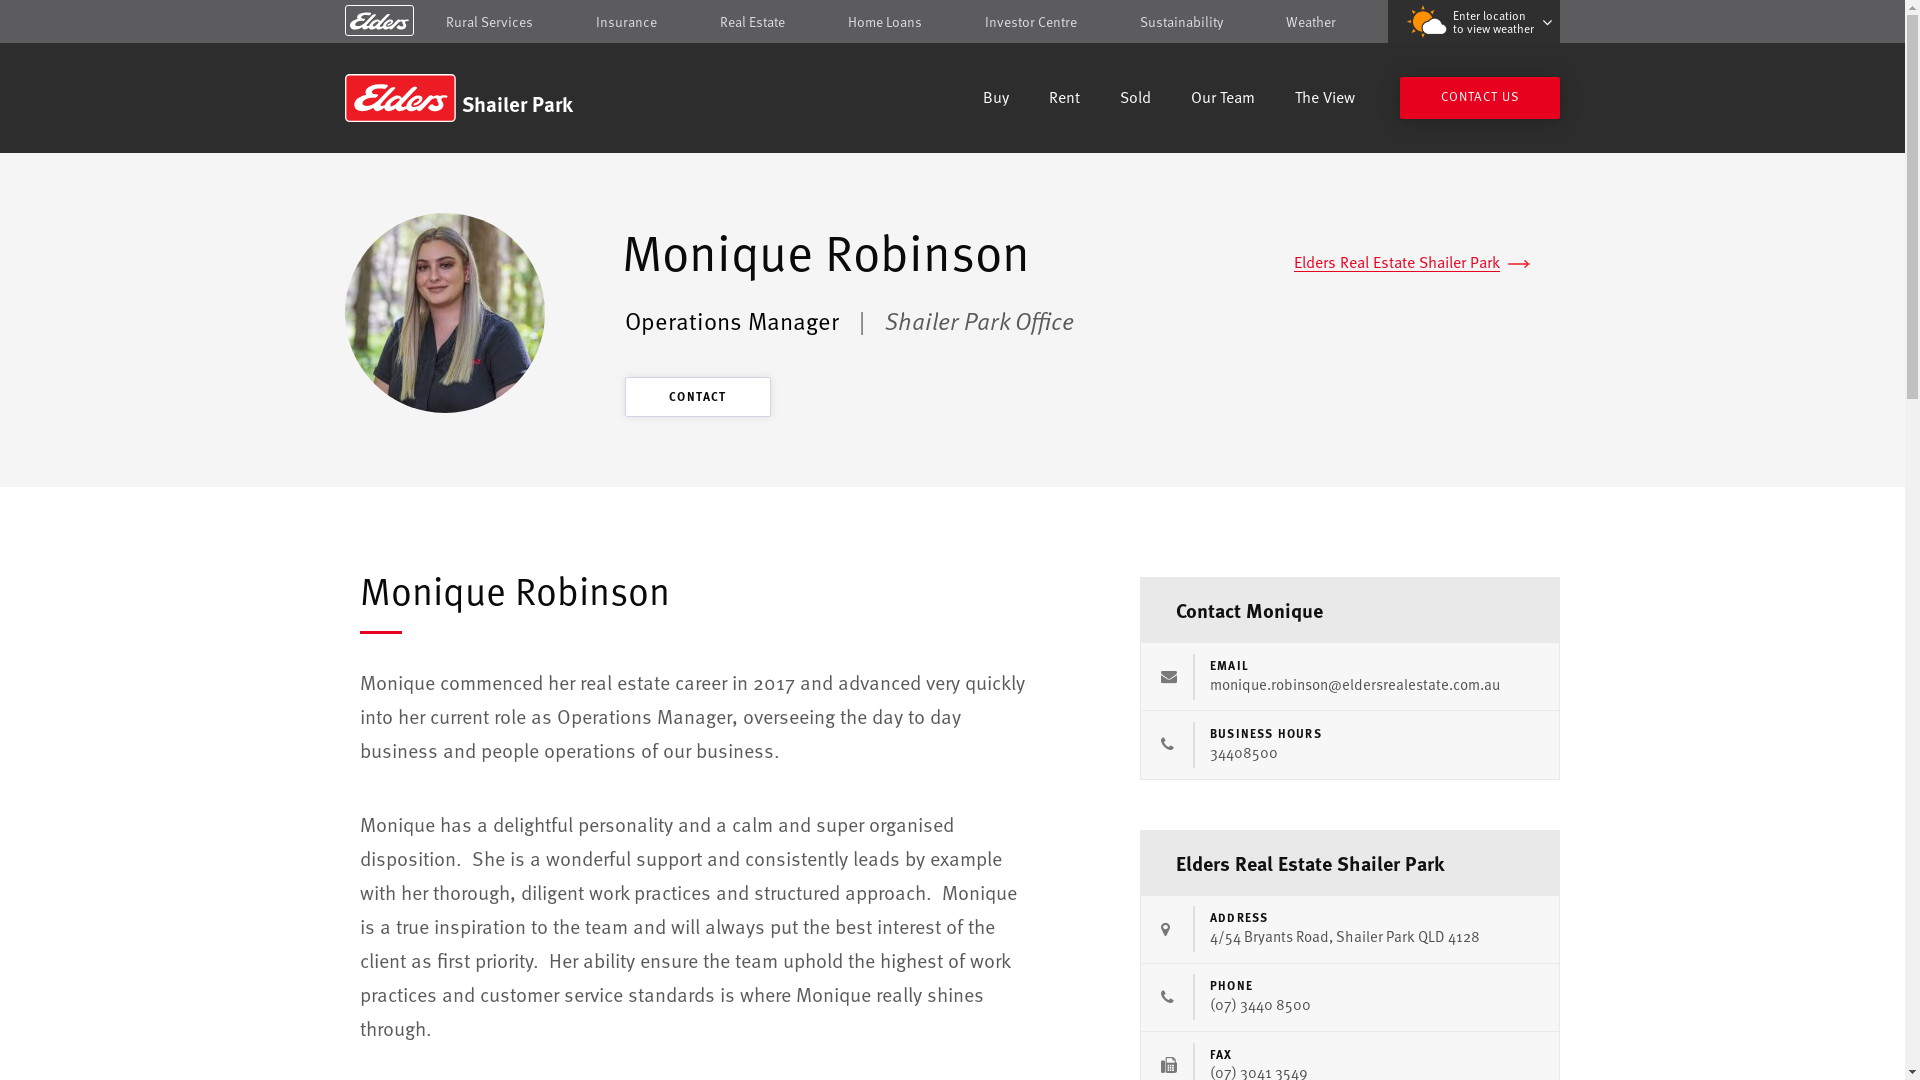 This screenshot has height=1080, width=1920. Describe the element at coordinates (1412, 262) in the screenshot. I see `Elders Real Estate Shailer Park` at that location.